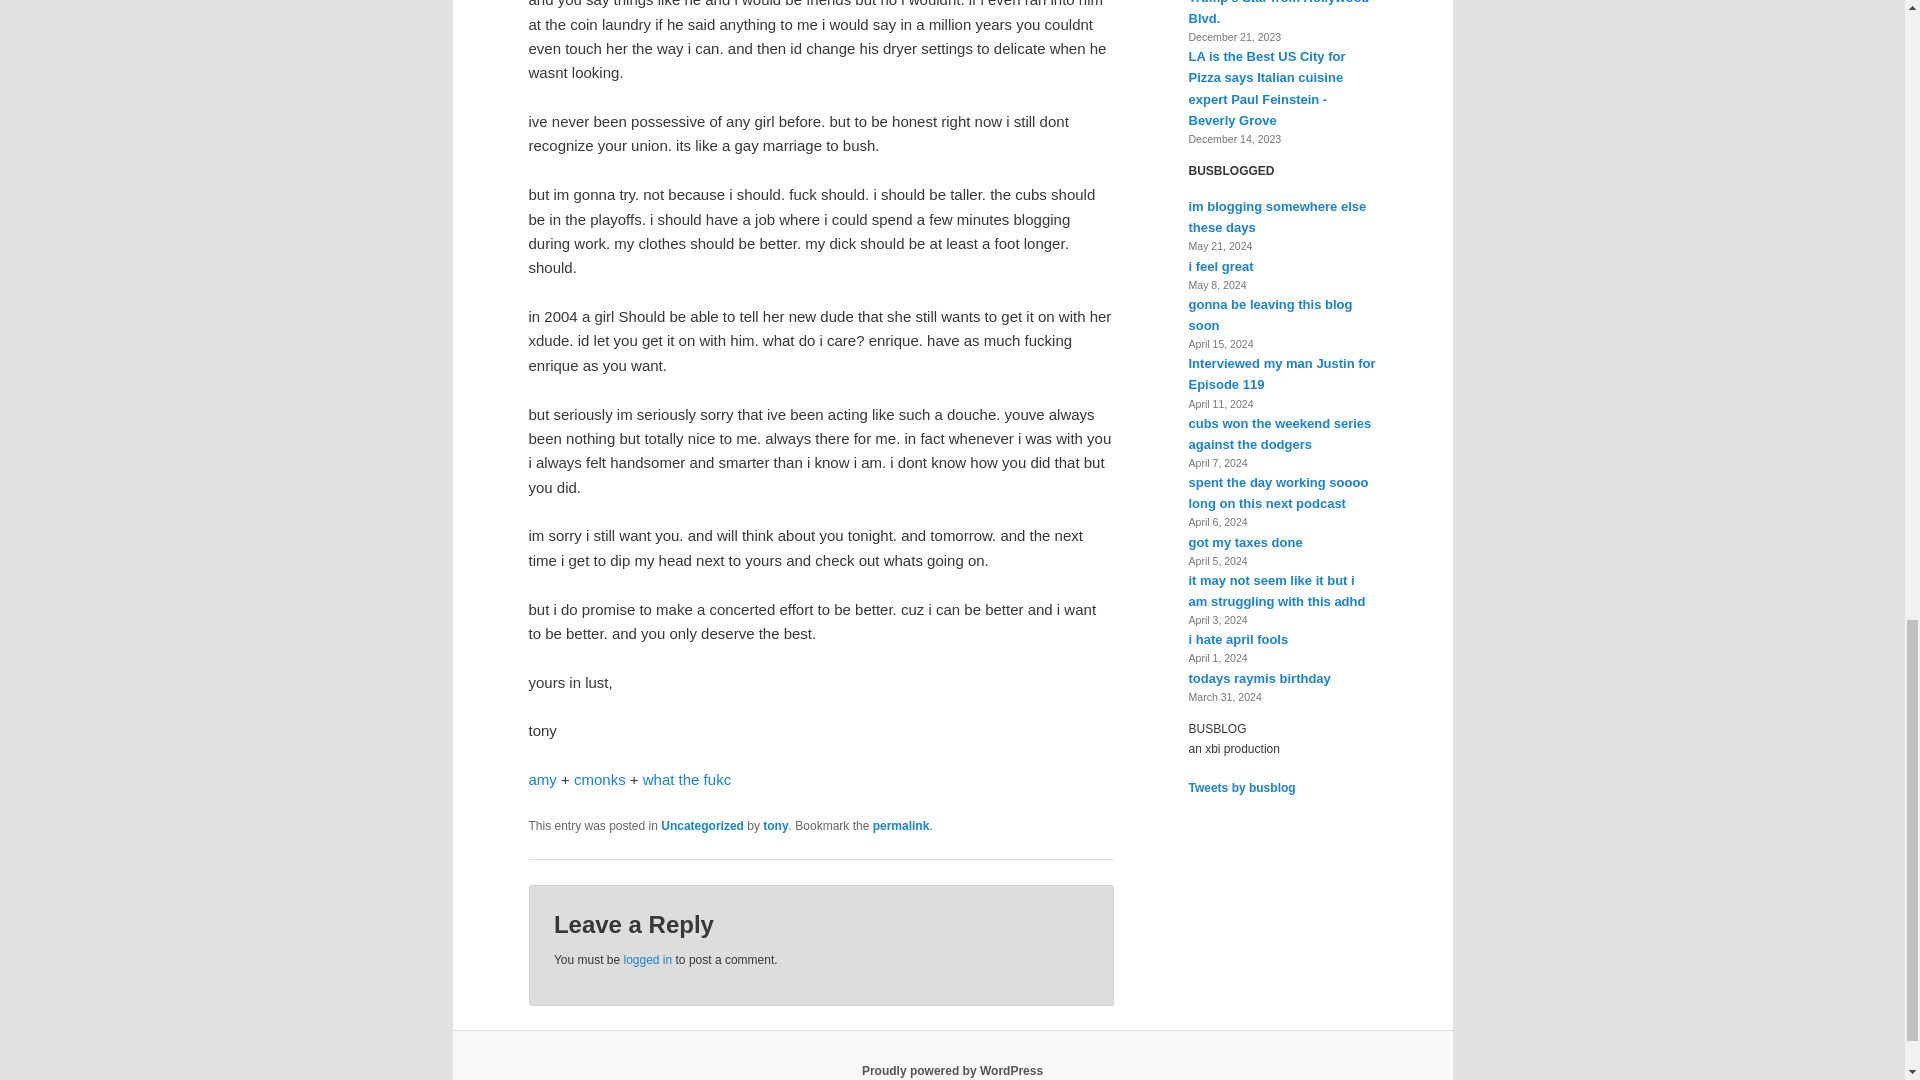 This screenshot has height=1080, width=1920. Describe the element at coordinates (702, 825) in the screenshot. I see `Uncategorized` at that location.